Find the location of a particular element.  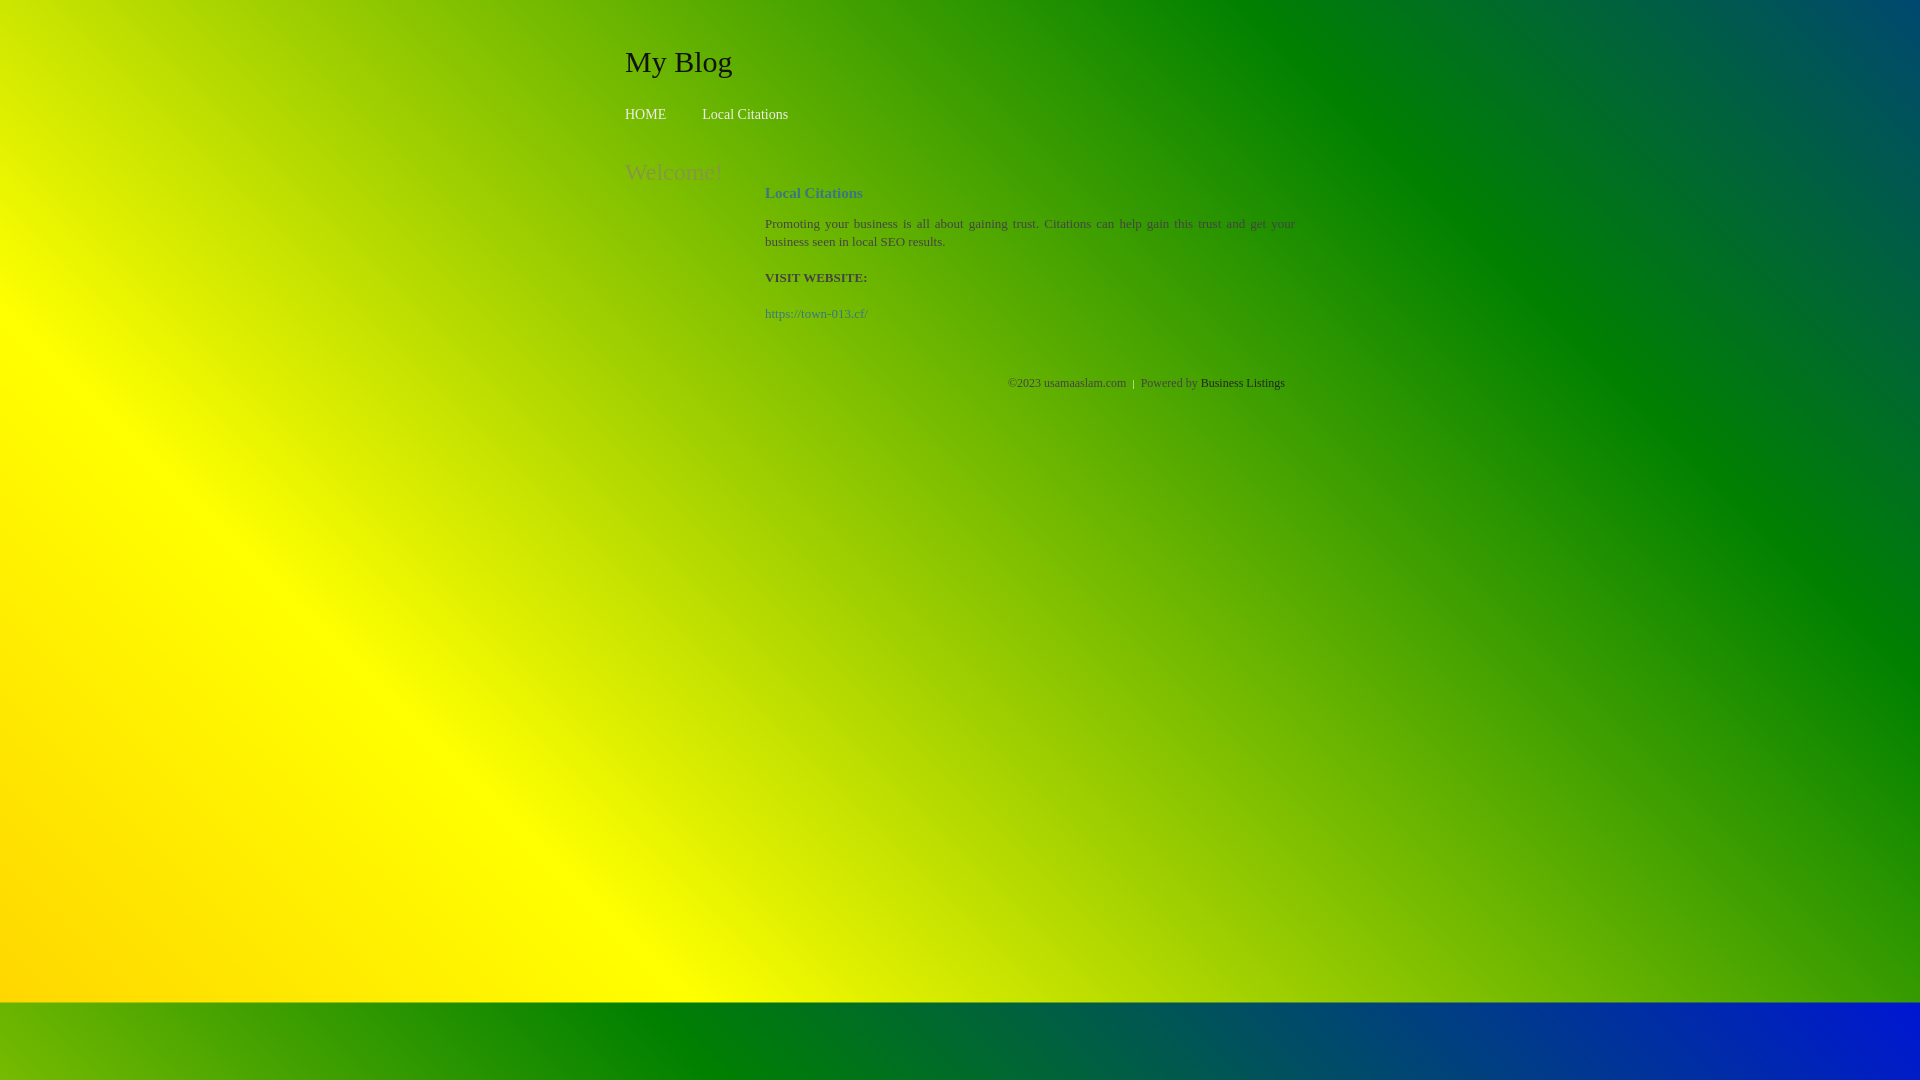

HOME is located at coordinates (646, 114).